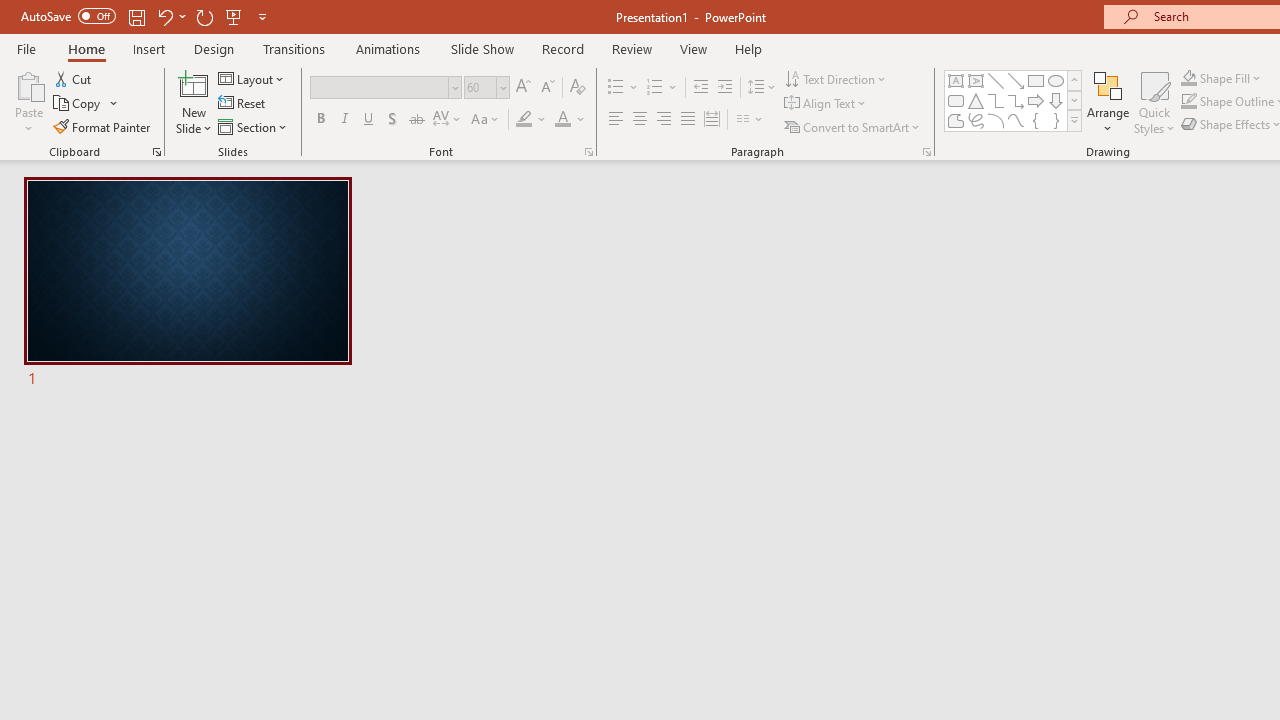 This screenshot has width=1280, height=720. I want to click on Font, so click(380, 87).